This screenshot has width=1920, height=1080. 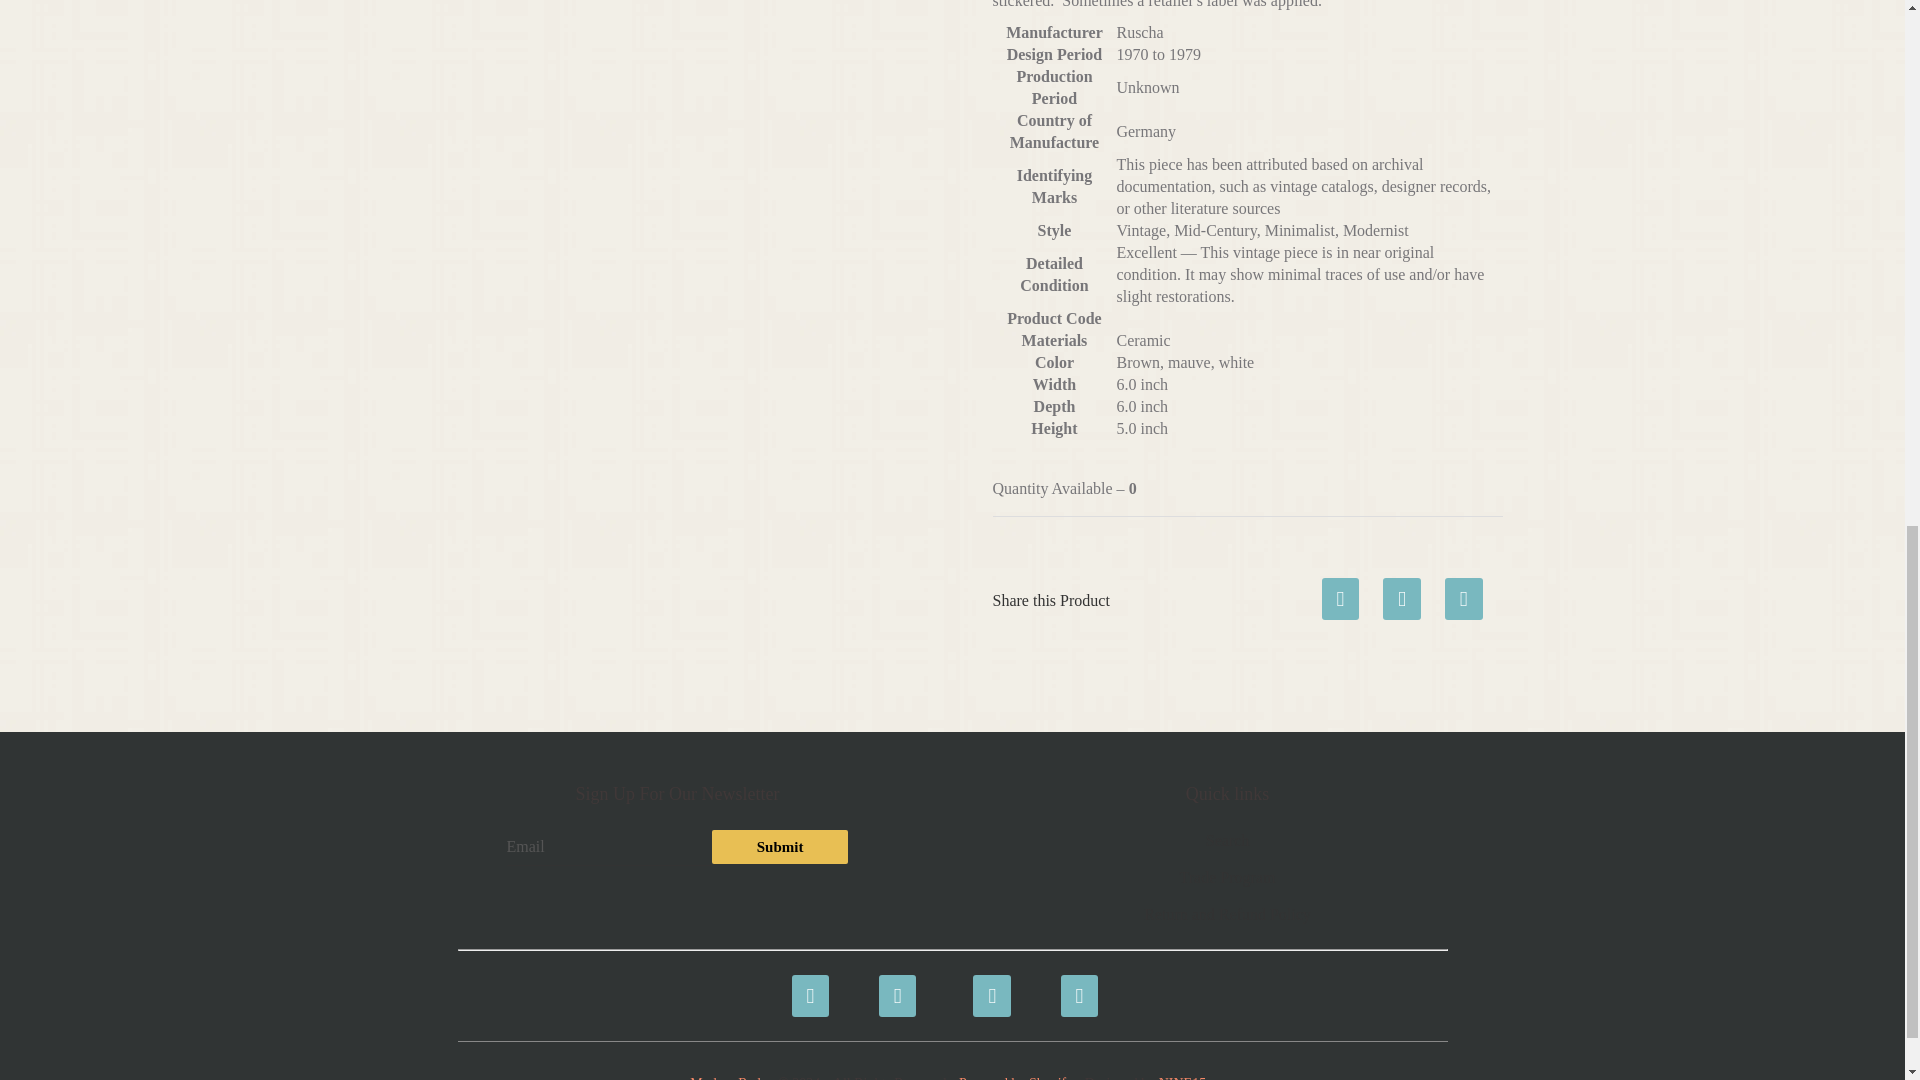 I want to click on Instagram, so click(x=1076, y=984).